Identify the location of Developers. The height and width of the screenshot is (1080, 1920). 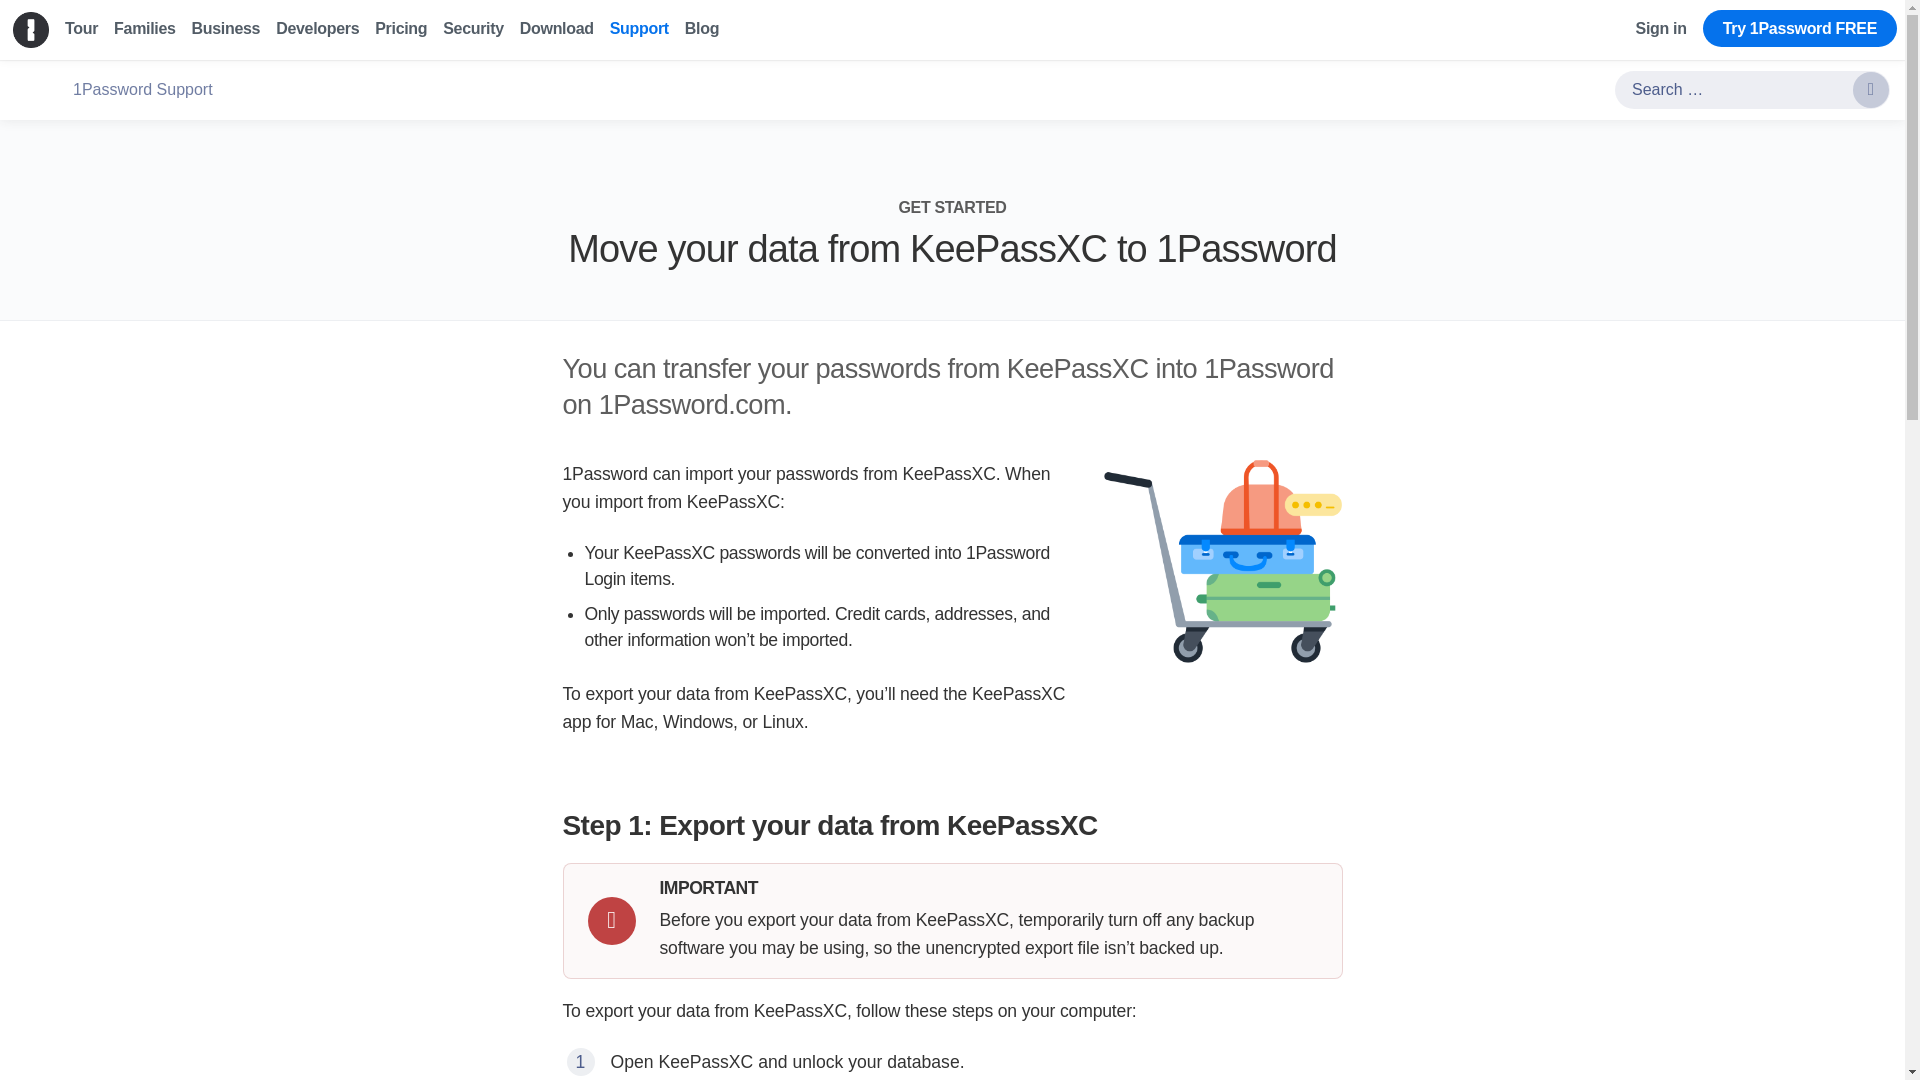
(318, 28).